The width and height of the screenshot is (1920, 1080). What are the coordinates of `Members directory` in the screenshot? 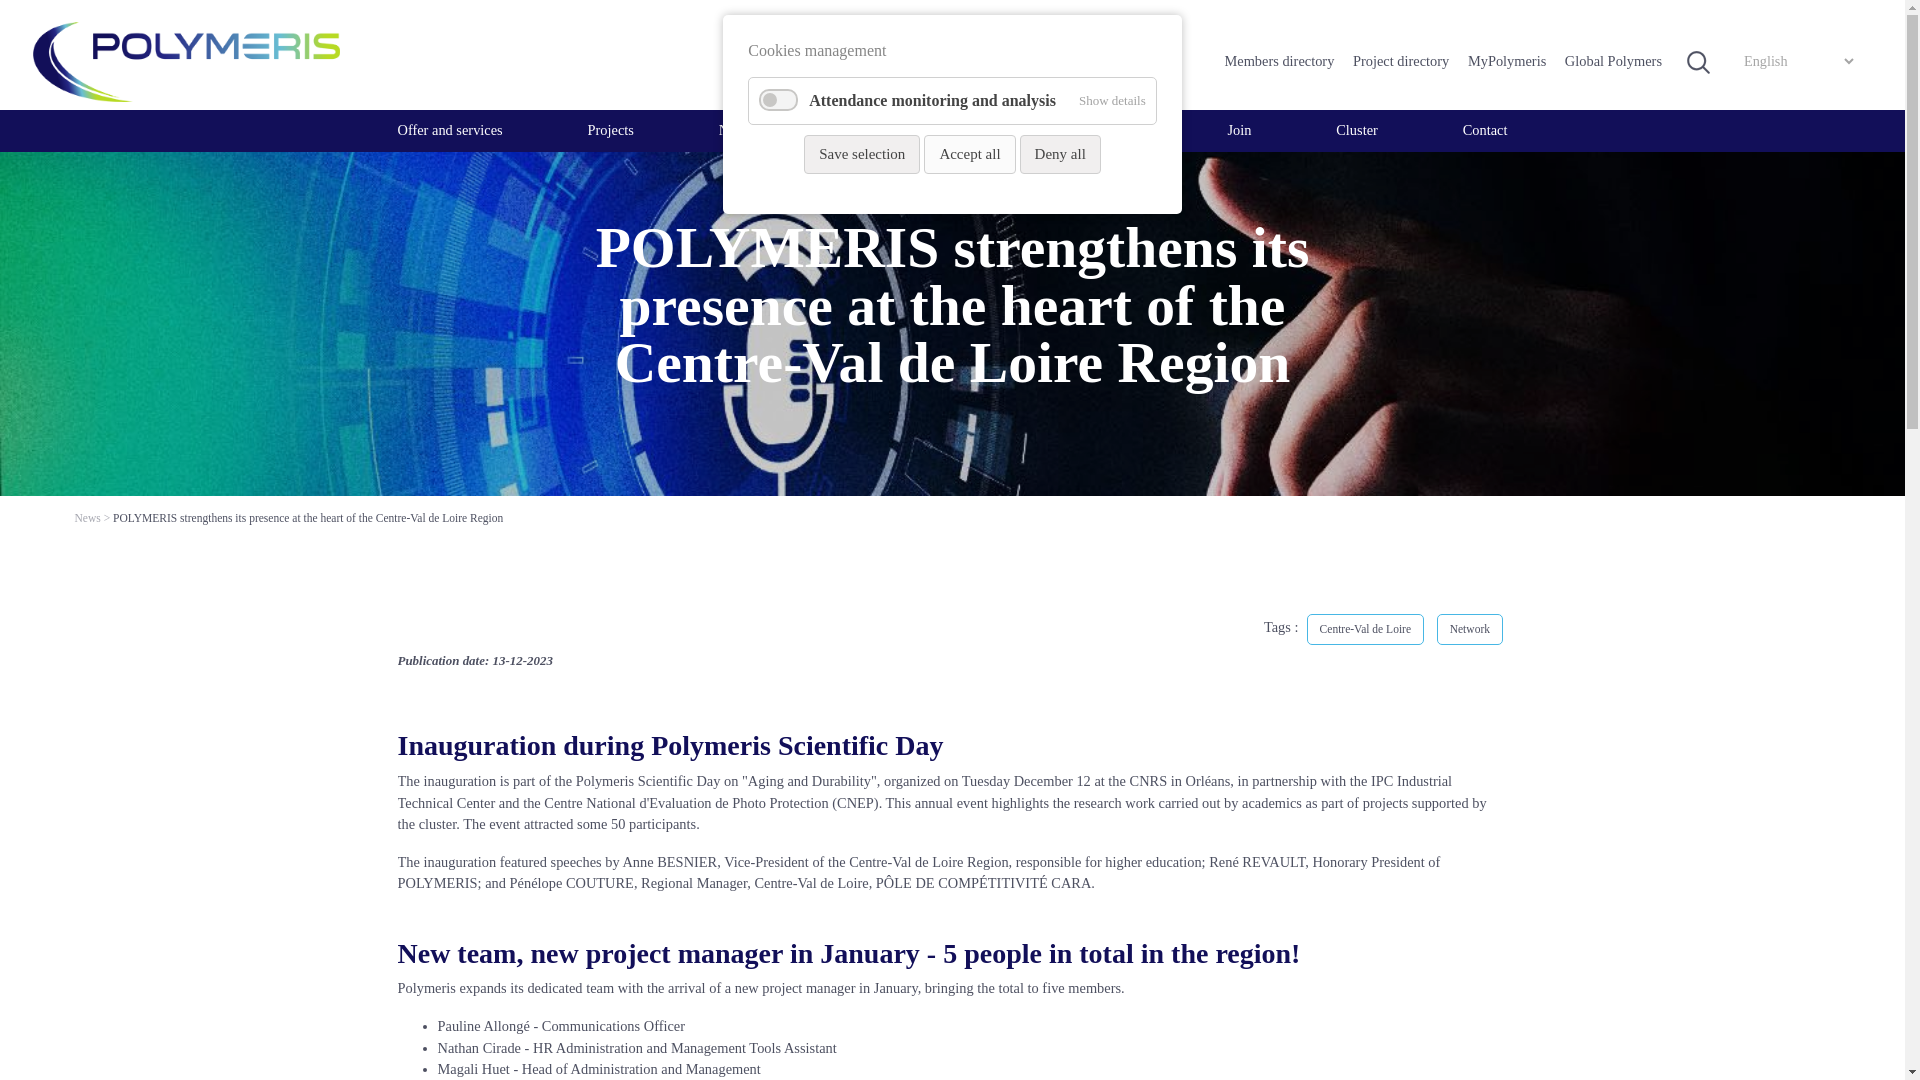 It's located at (1282, 62).